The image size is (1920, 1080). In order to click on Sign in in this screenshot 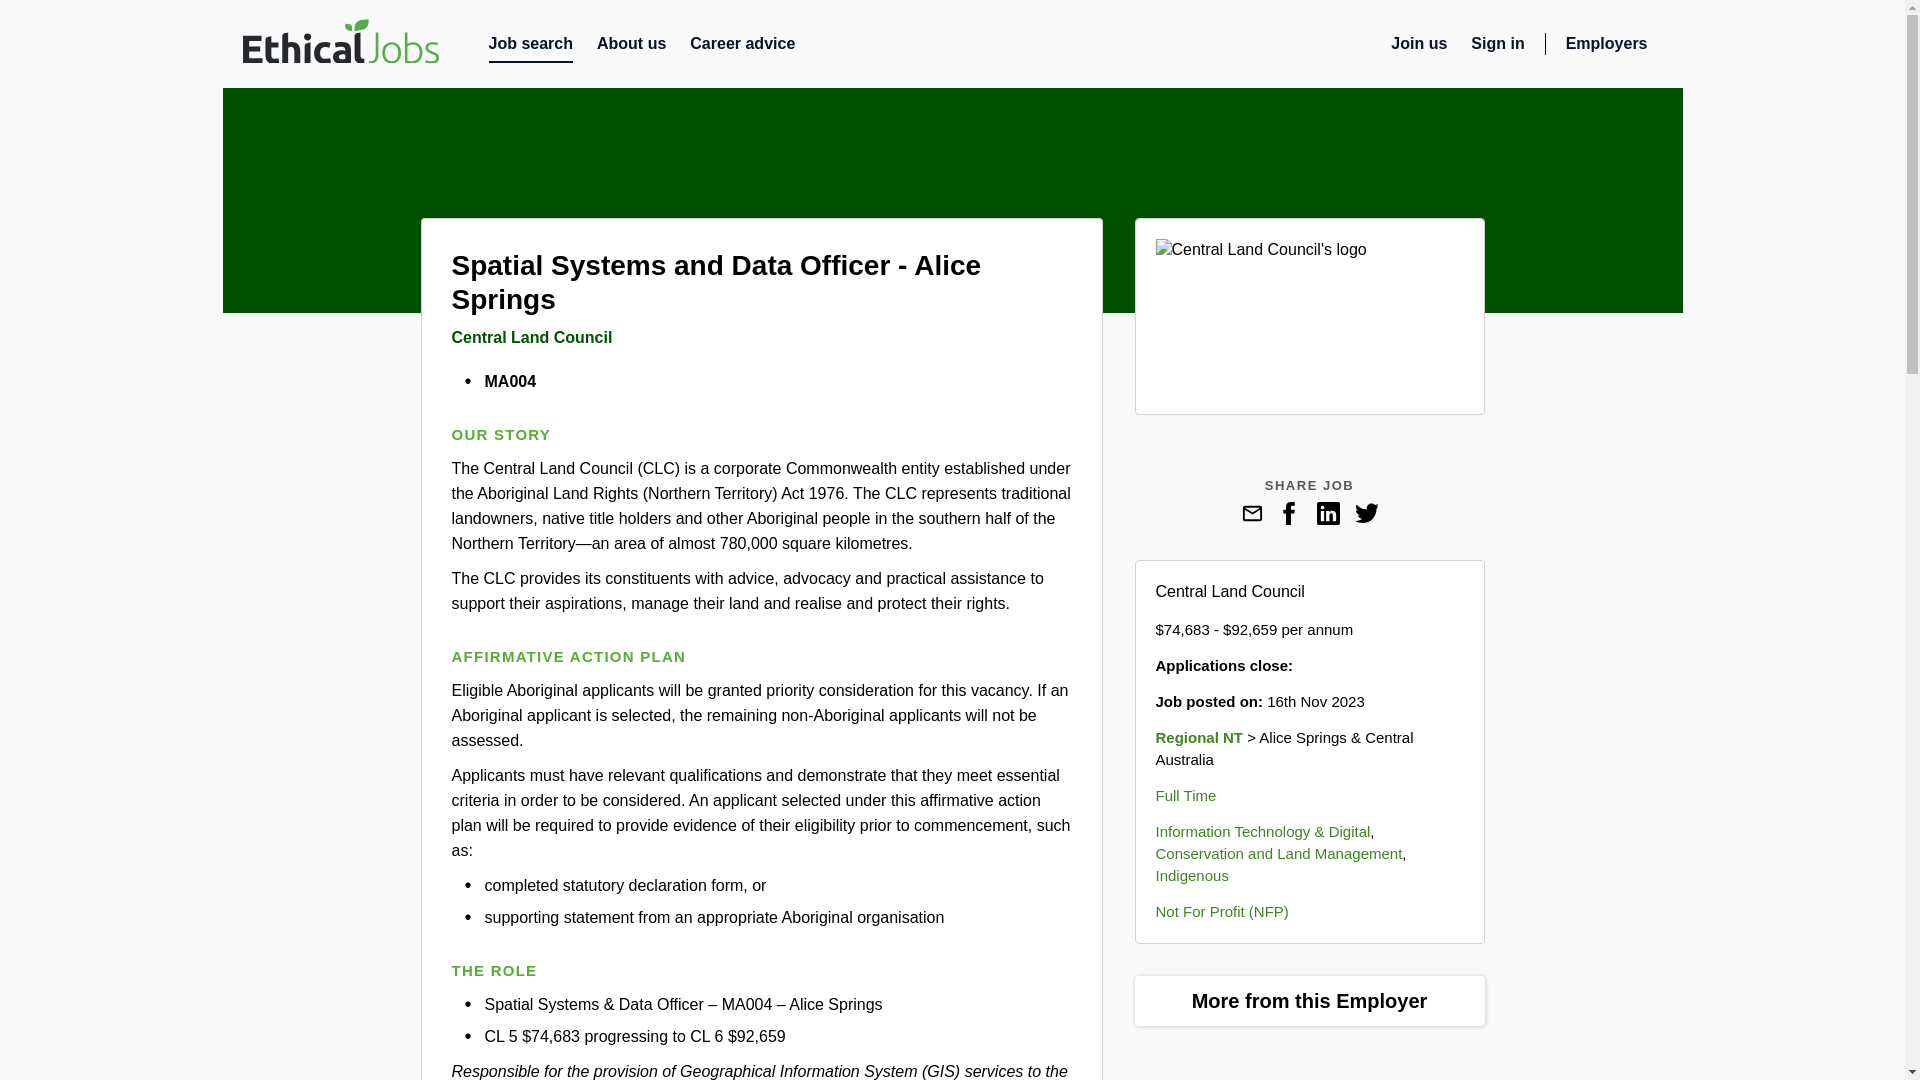, I will do `click(1497, 48)`.